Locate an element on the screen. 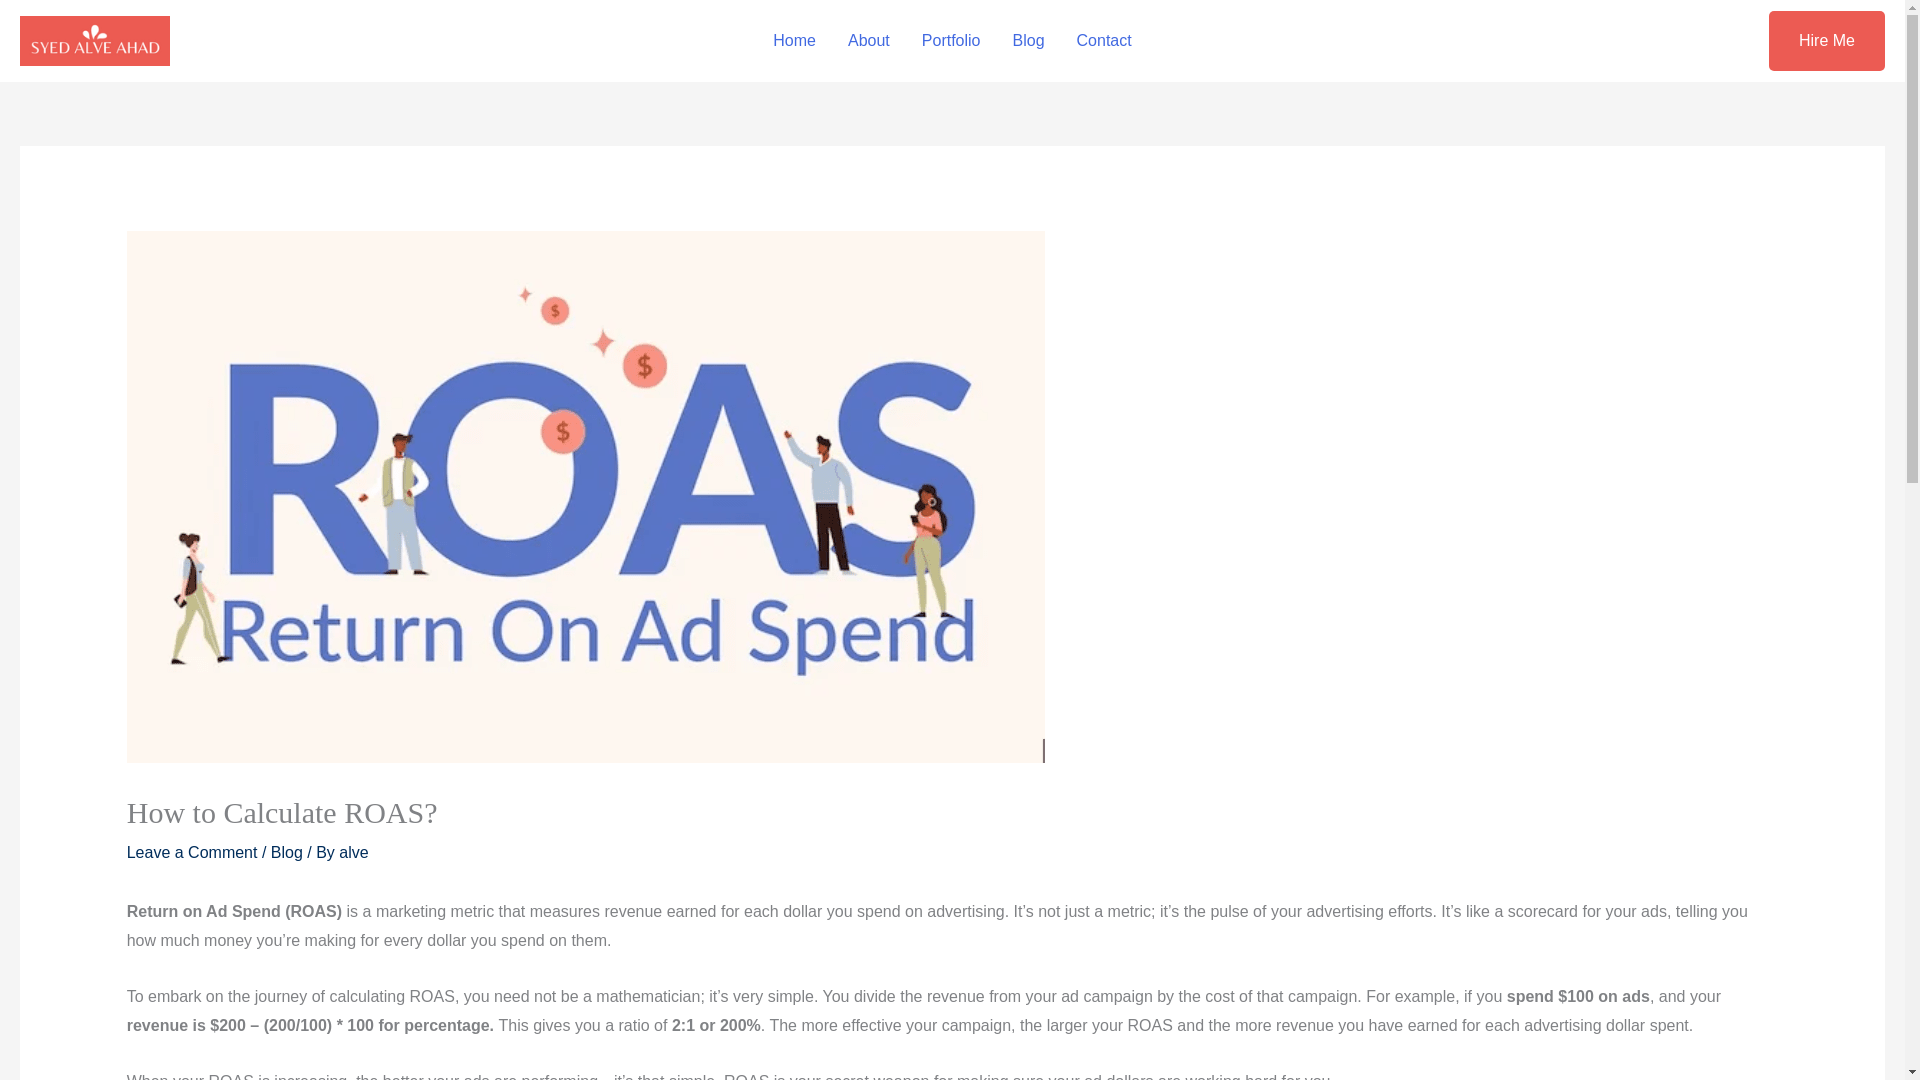 This screenshot has width=1920, height=1080. Portfolio is located at coordinates (951, 40).